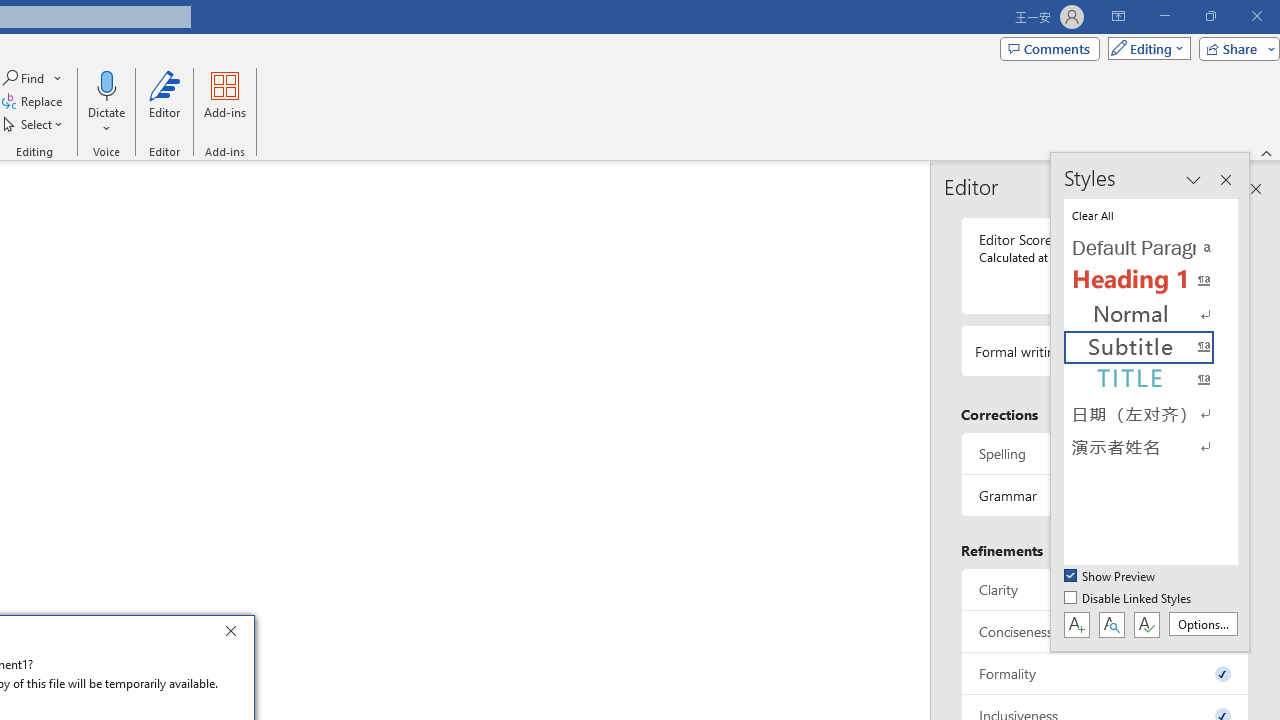 Image resolution: width=1280 pixels, height=720 pixels. Describe the element at coordinates (1146, 624) in the screenshot. I see `Class: NetUIButton` at that location.